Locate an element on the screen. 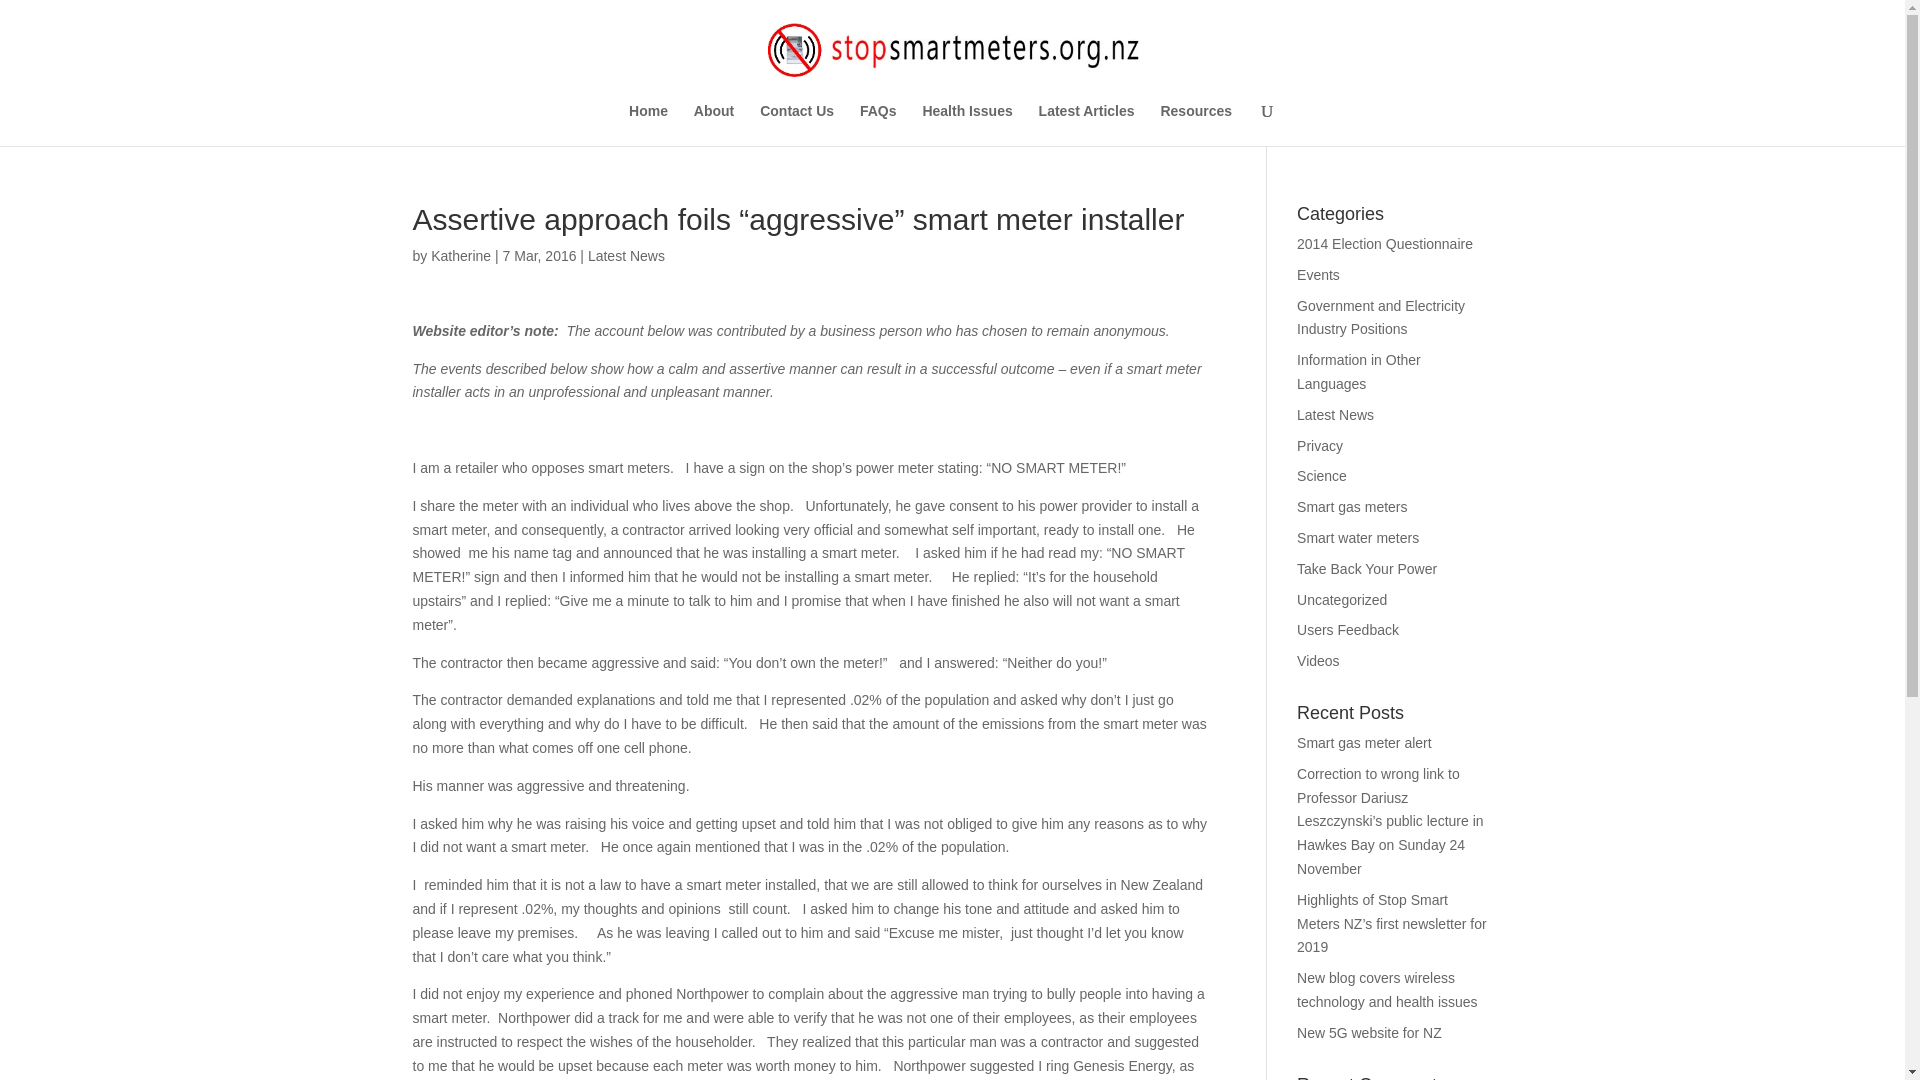 The image size is (1920, 1080). Posts by Katherine is located at coordinates (460, 256).